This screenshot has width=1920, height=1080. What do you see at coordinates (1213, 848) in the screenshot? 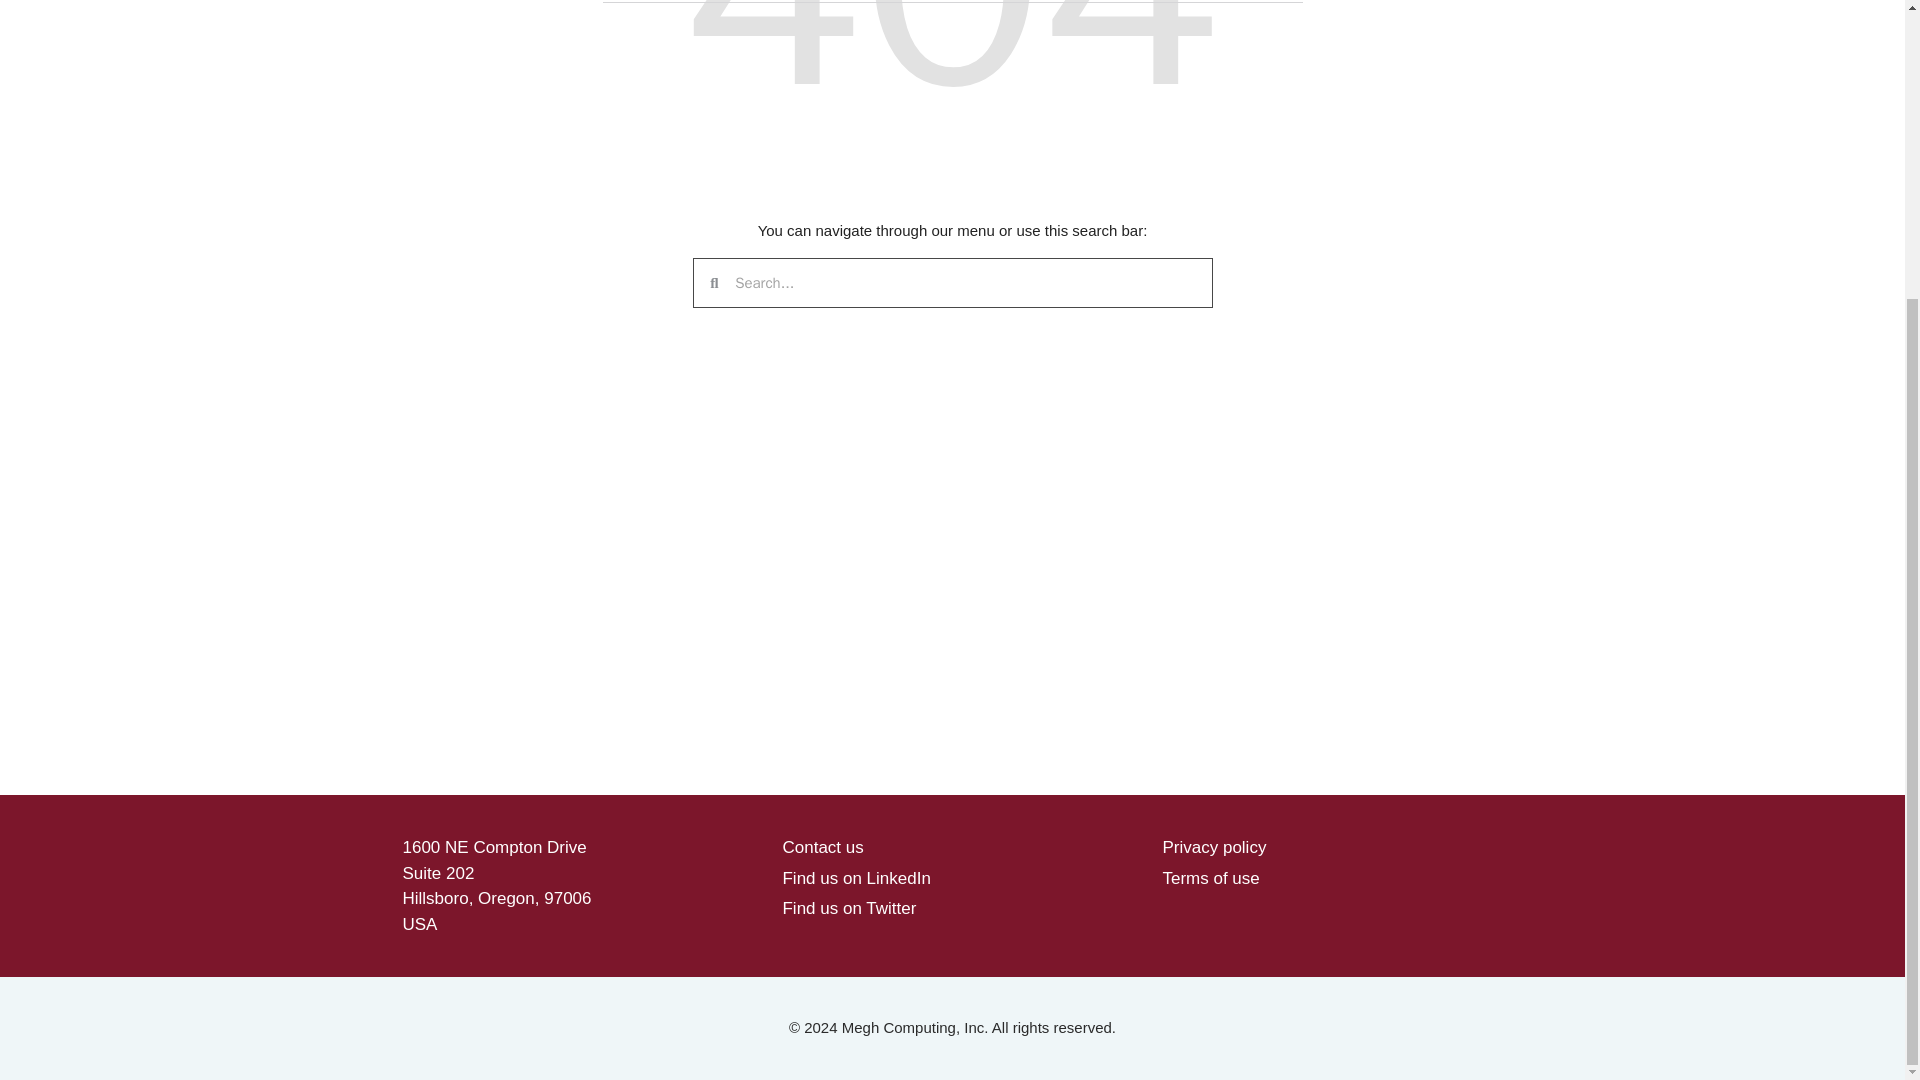
I see `Privacy policy` at bounding box center [1213, 848].